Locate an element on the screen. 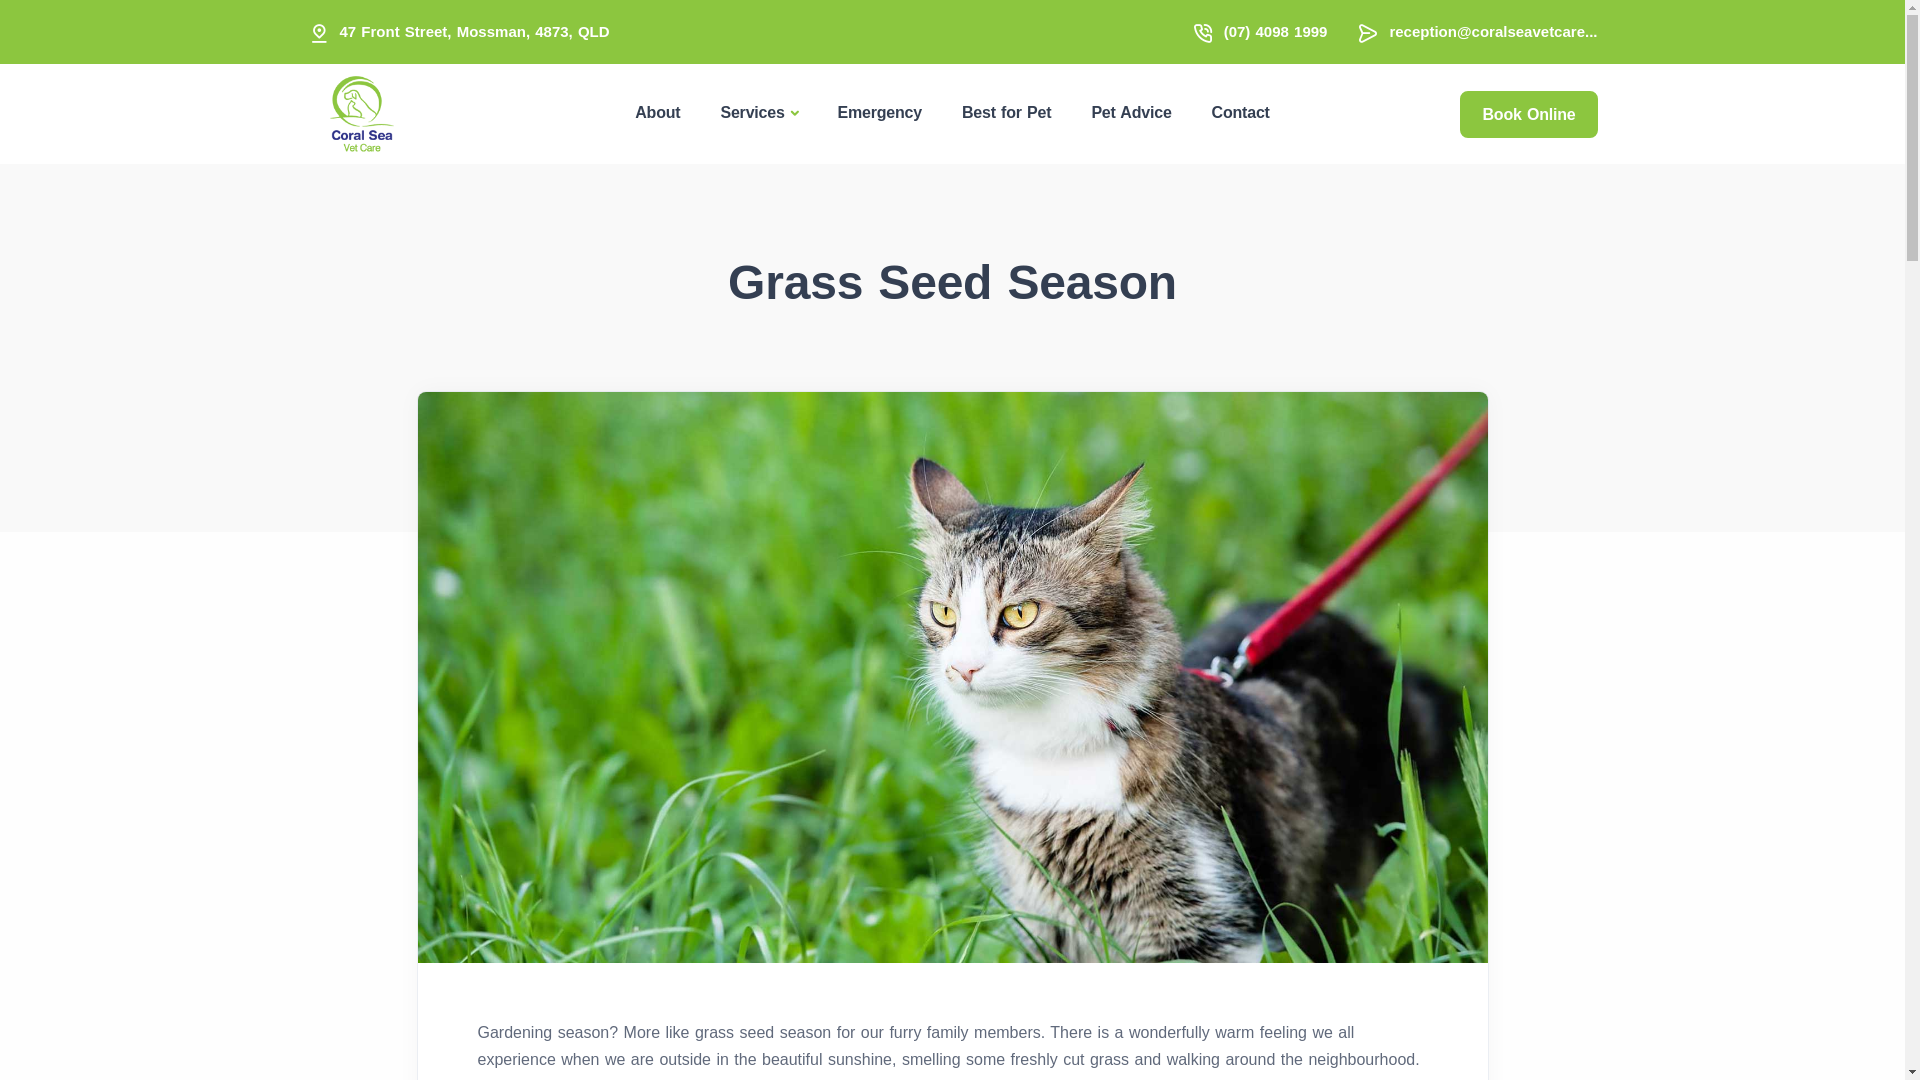 The image size is (1920, 1080). 47 Front Street, Mossman, 4873, QLD is located at coordinates (475, 32).